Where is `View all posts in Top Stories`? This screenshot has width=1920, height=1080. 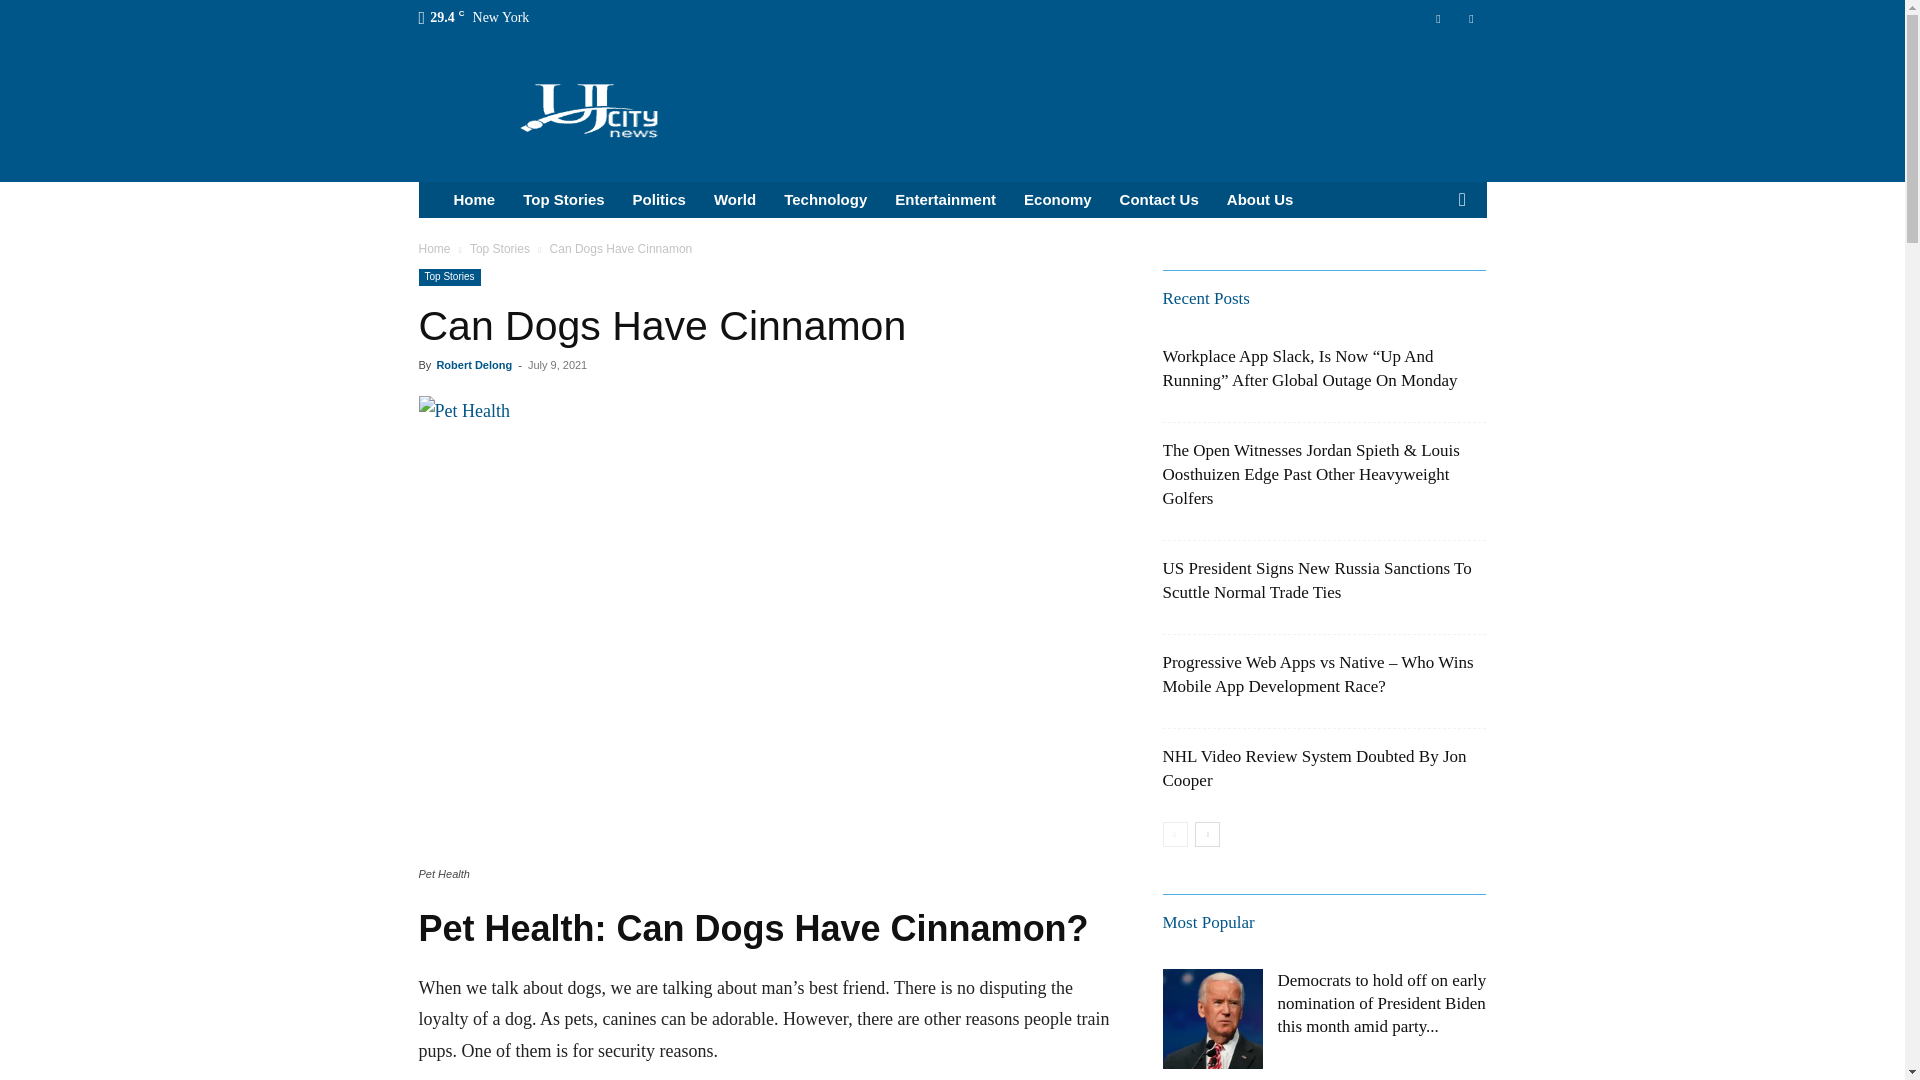
View all posts in Top Stories is located at coordinates (500, 248).